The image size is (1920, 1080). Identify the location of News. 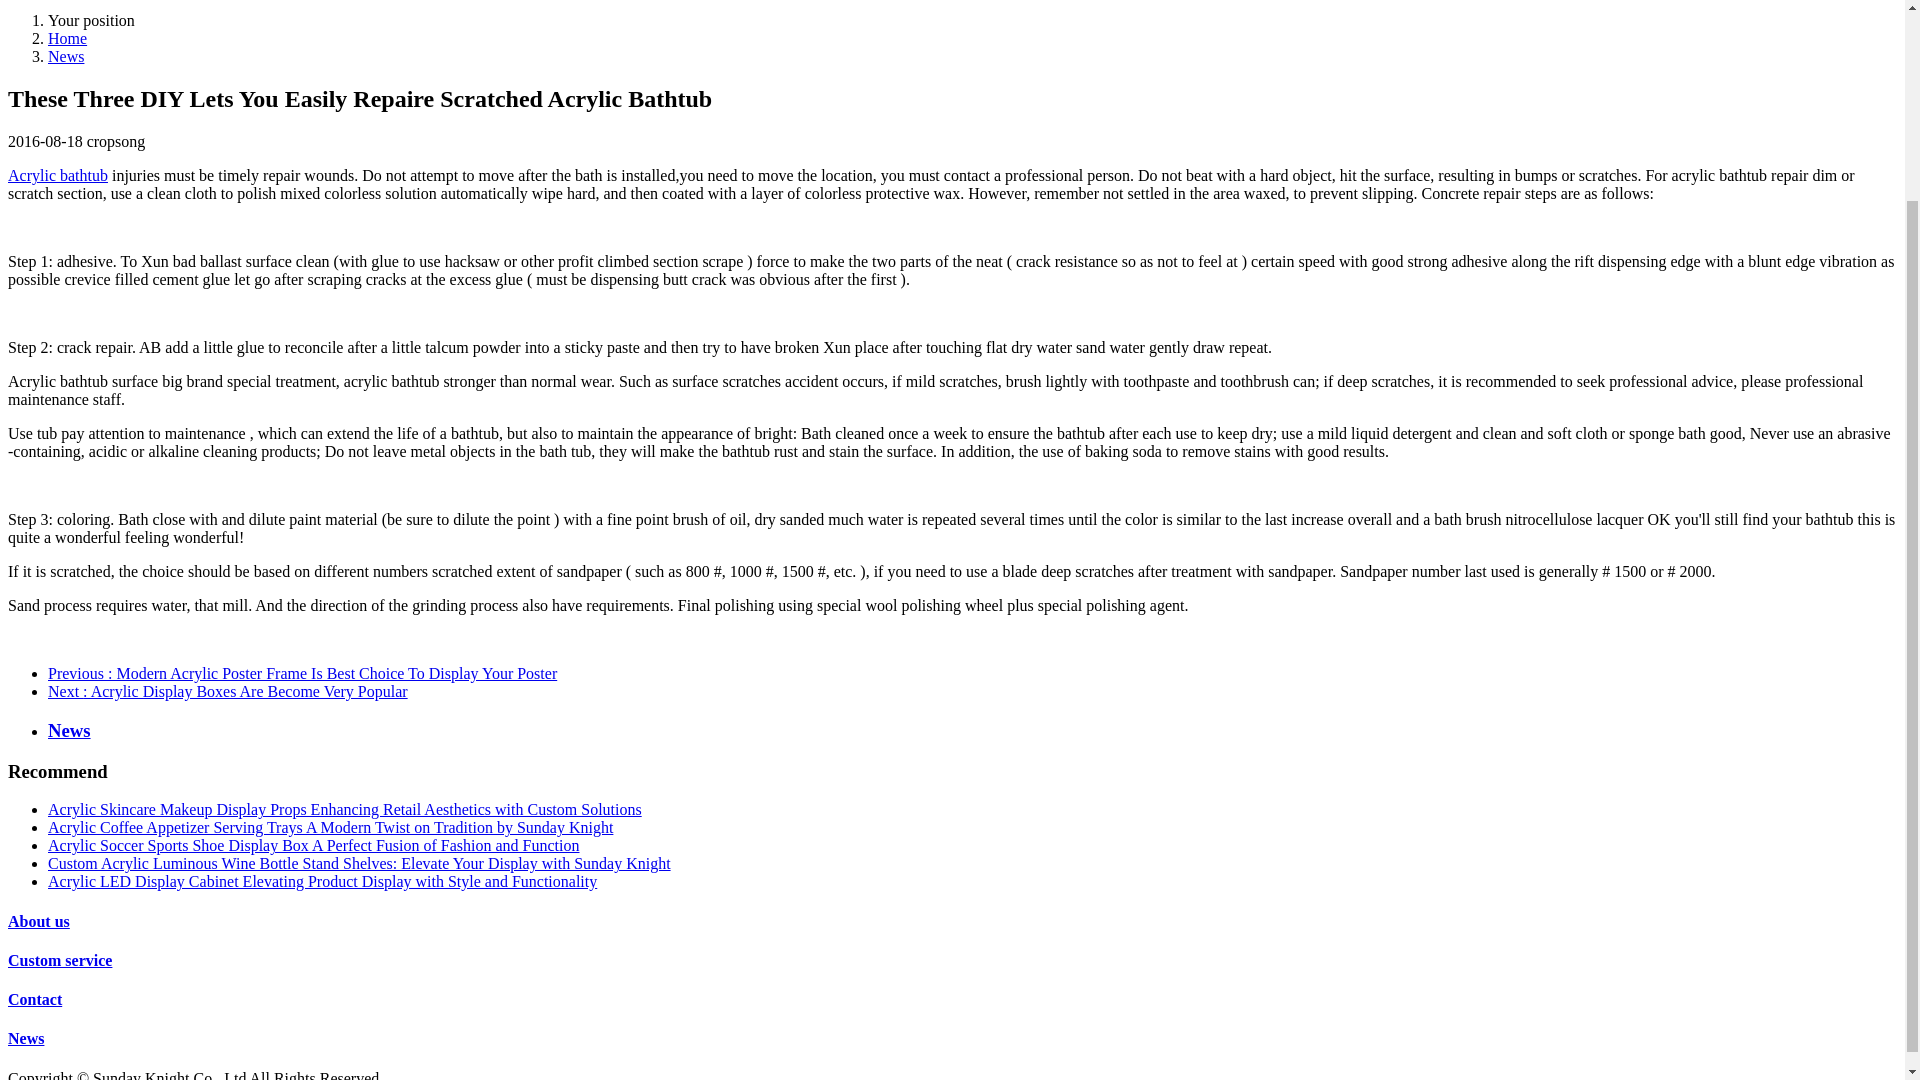
(66, 56).